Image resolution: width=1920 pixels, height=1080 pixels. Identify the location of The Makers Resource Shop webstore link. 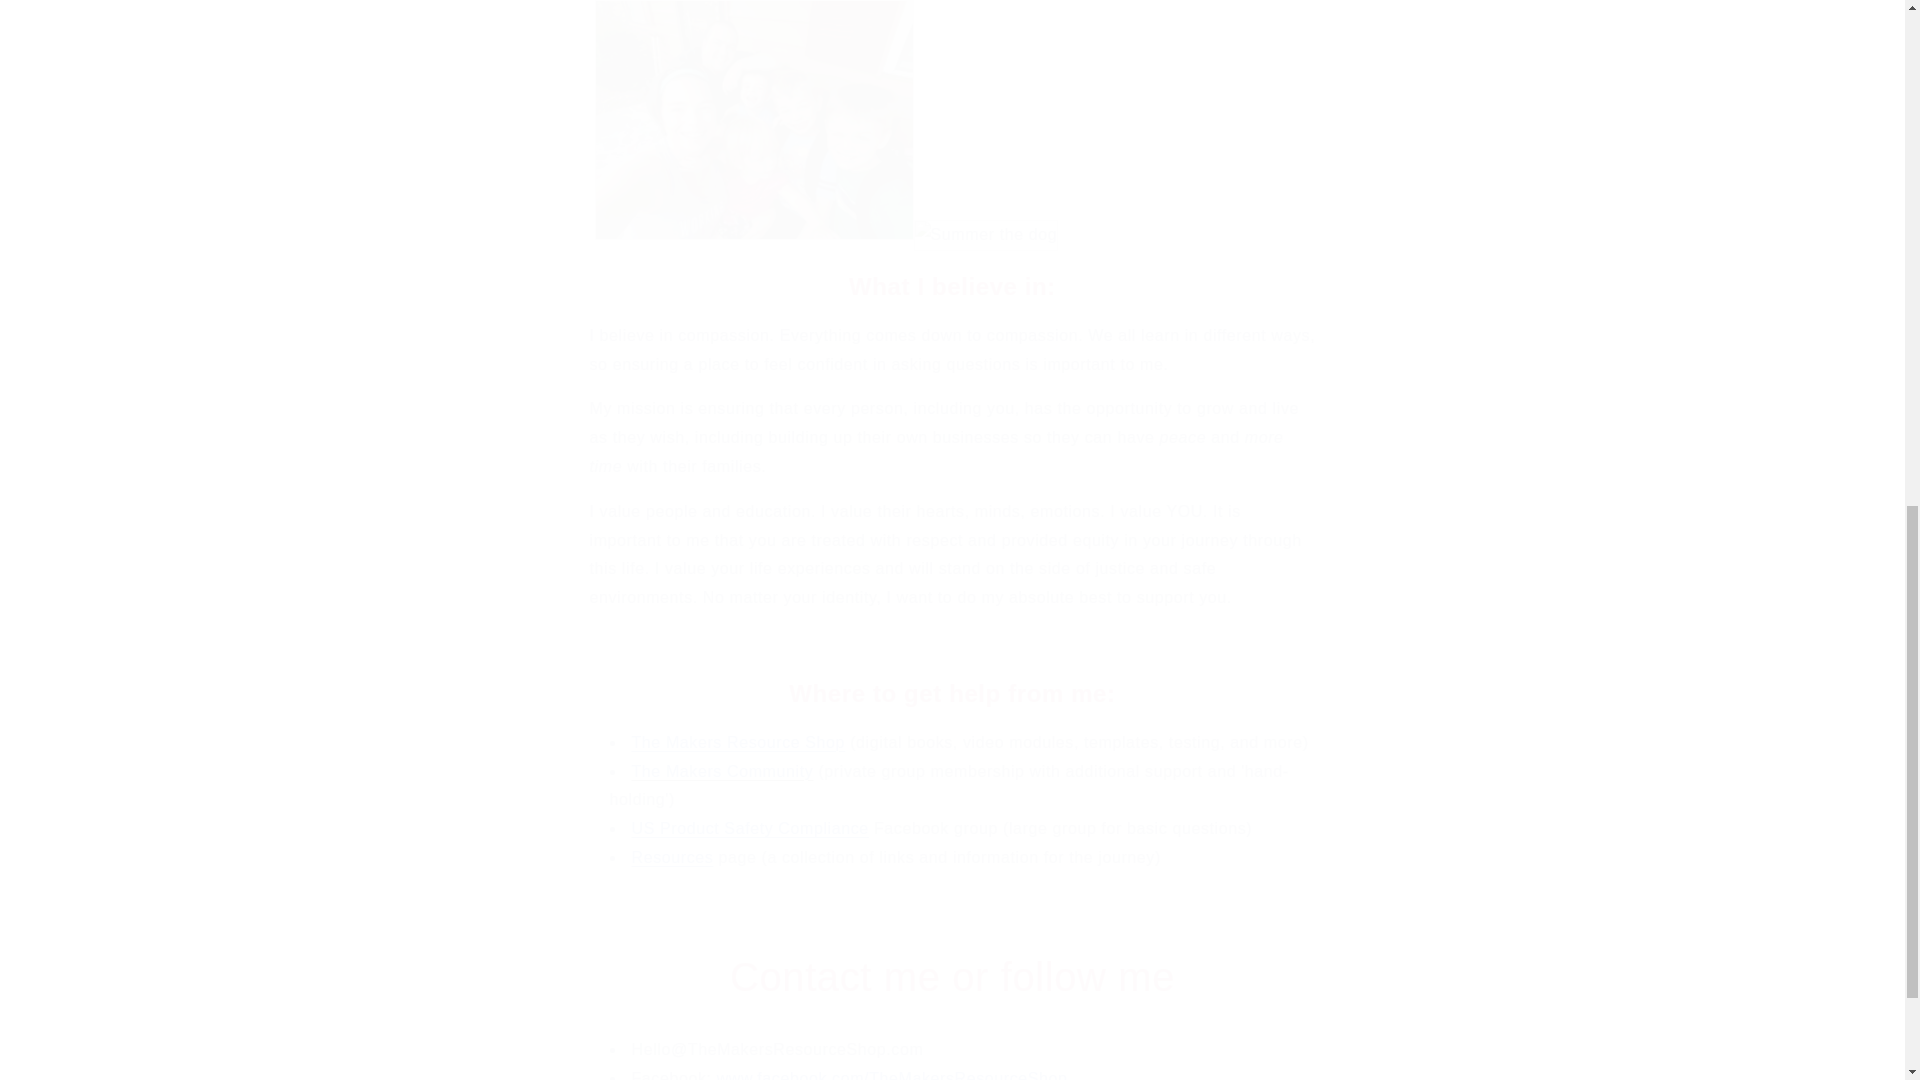
(738, 742).